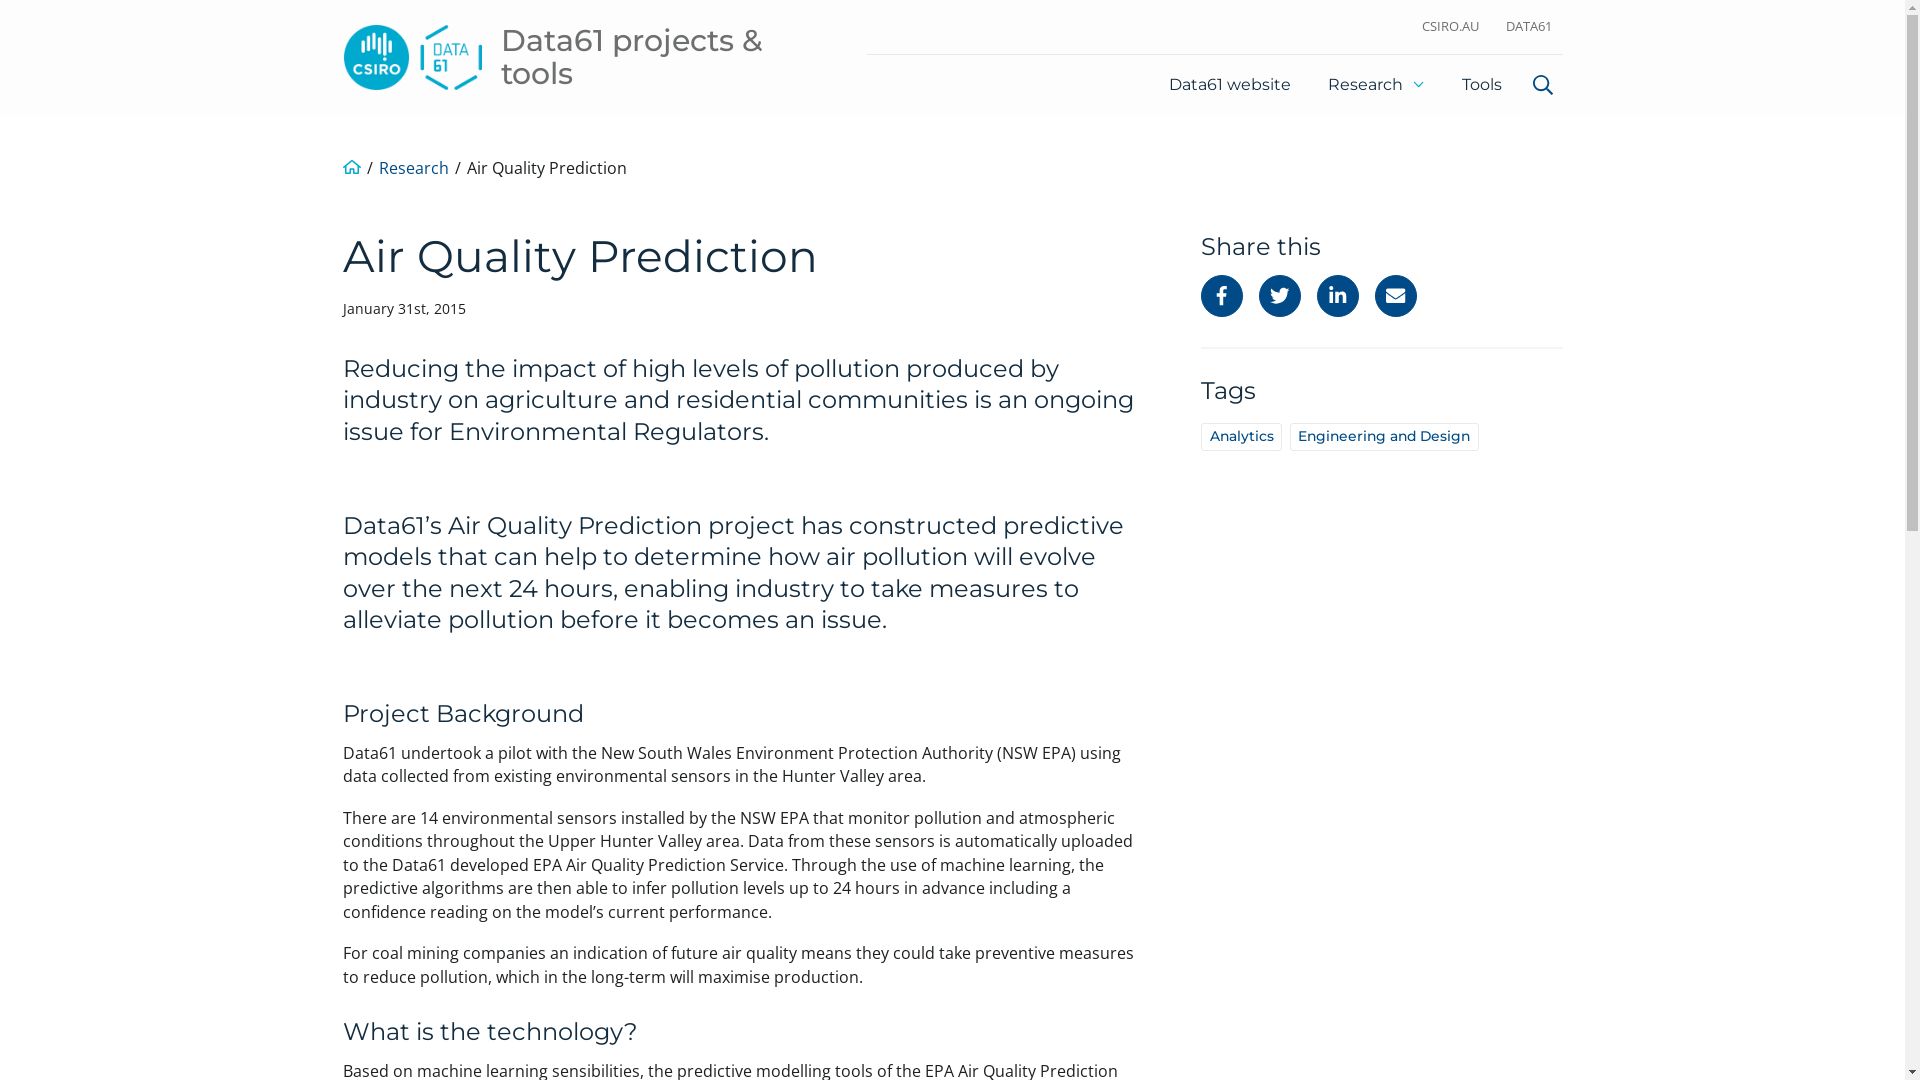 Image resolution: width=1920 pixels, height=1080 pixels. Describe the element at coordinates (1528, 28) in the screenshot. I see `DATA61` at that location.